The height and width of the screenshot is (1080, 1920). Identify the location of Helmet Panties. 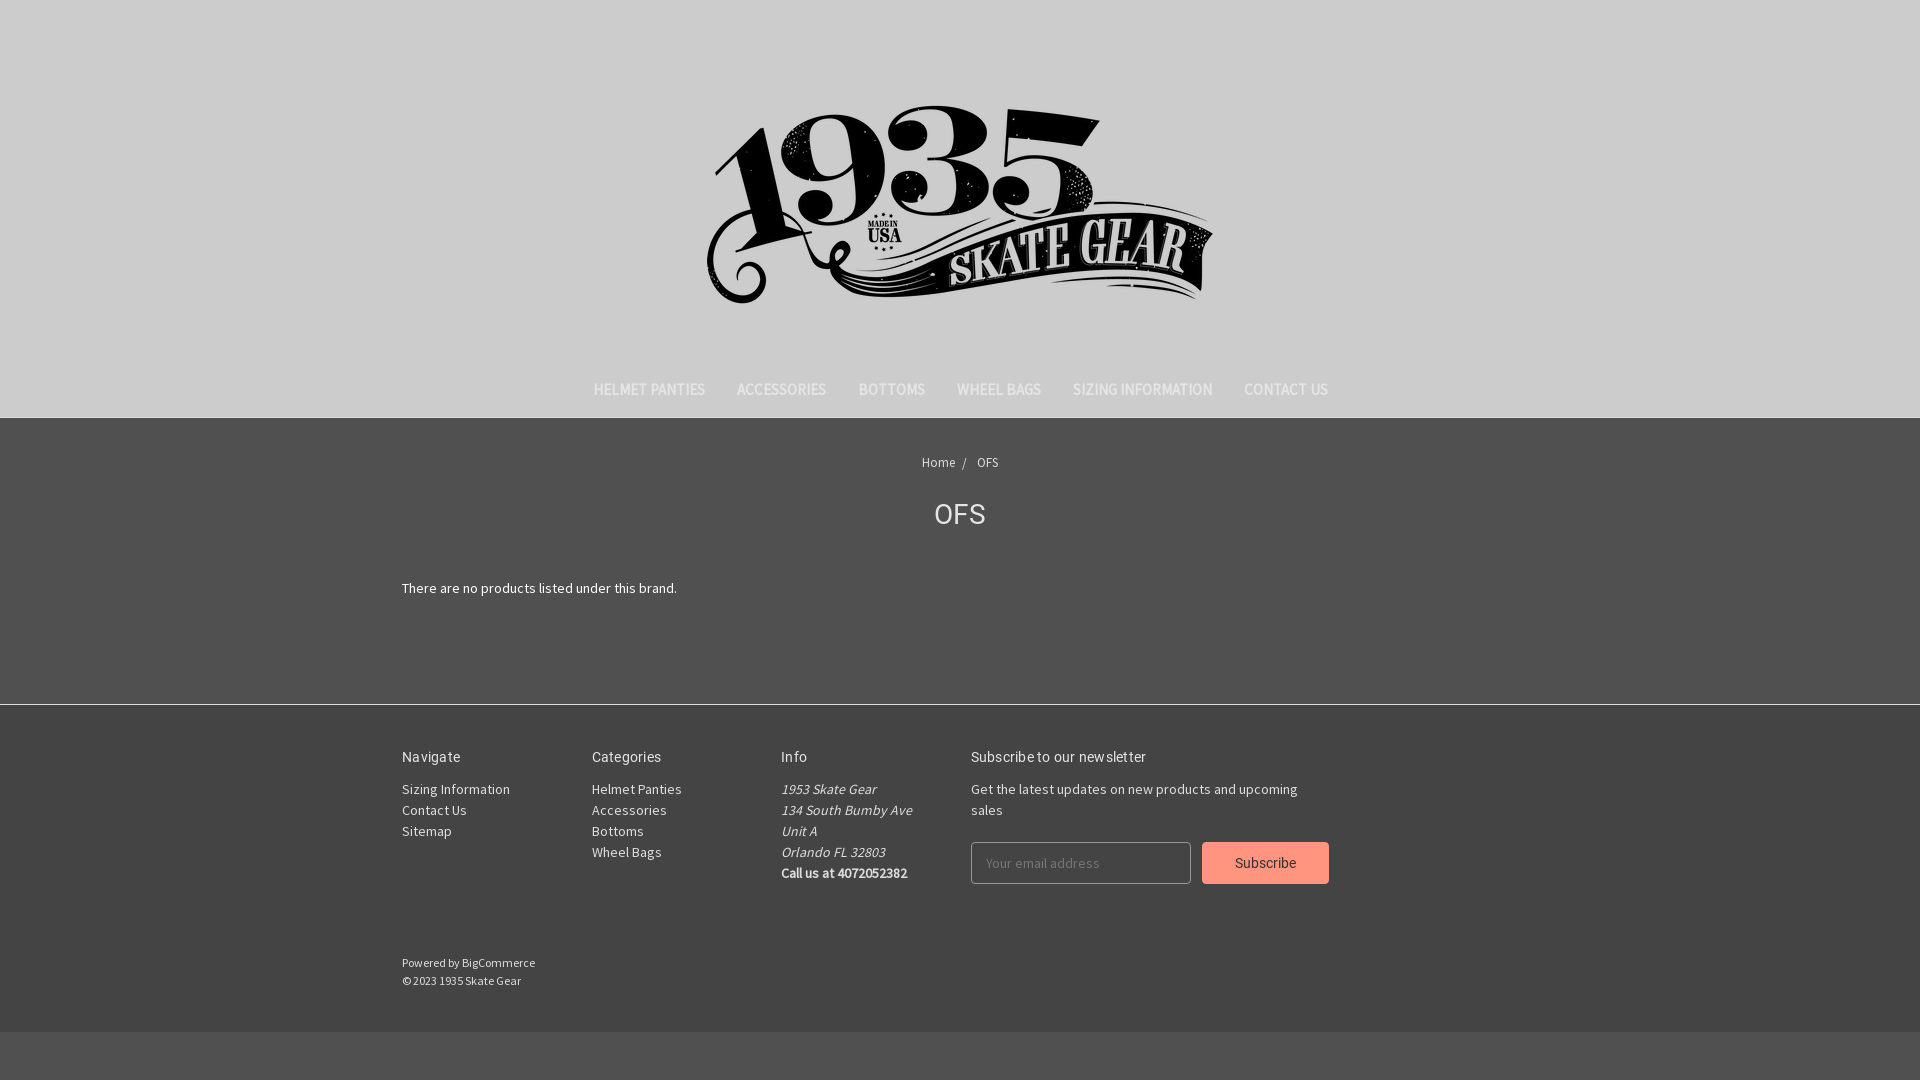
(637, 789).